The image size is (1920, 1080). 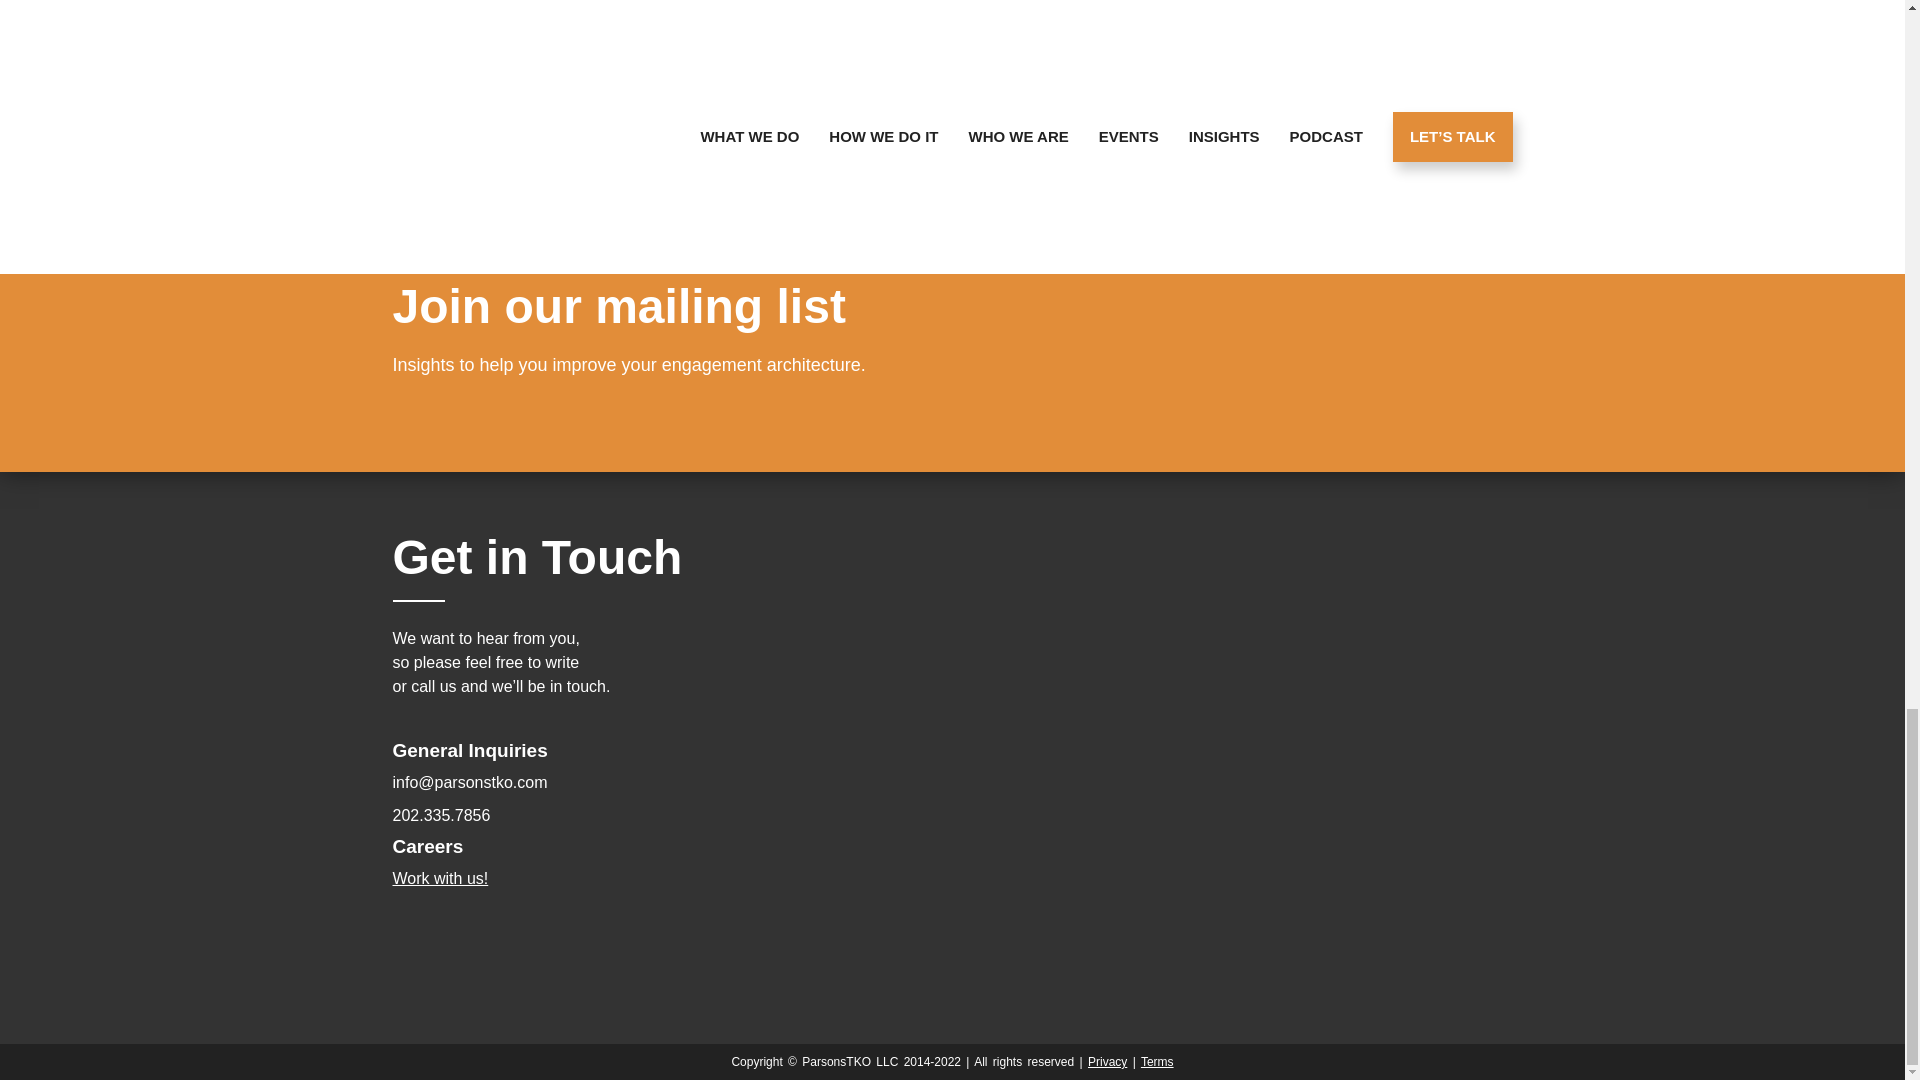 What do you see at coordinates (1156, 1062) in the screenshot?
I see `Terms` at bounding box center [1156, 1062].